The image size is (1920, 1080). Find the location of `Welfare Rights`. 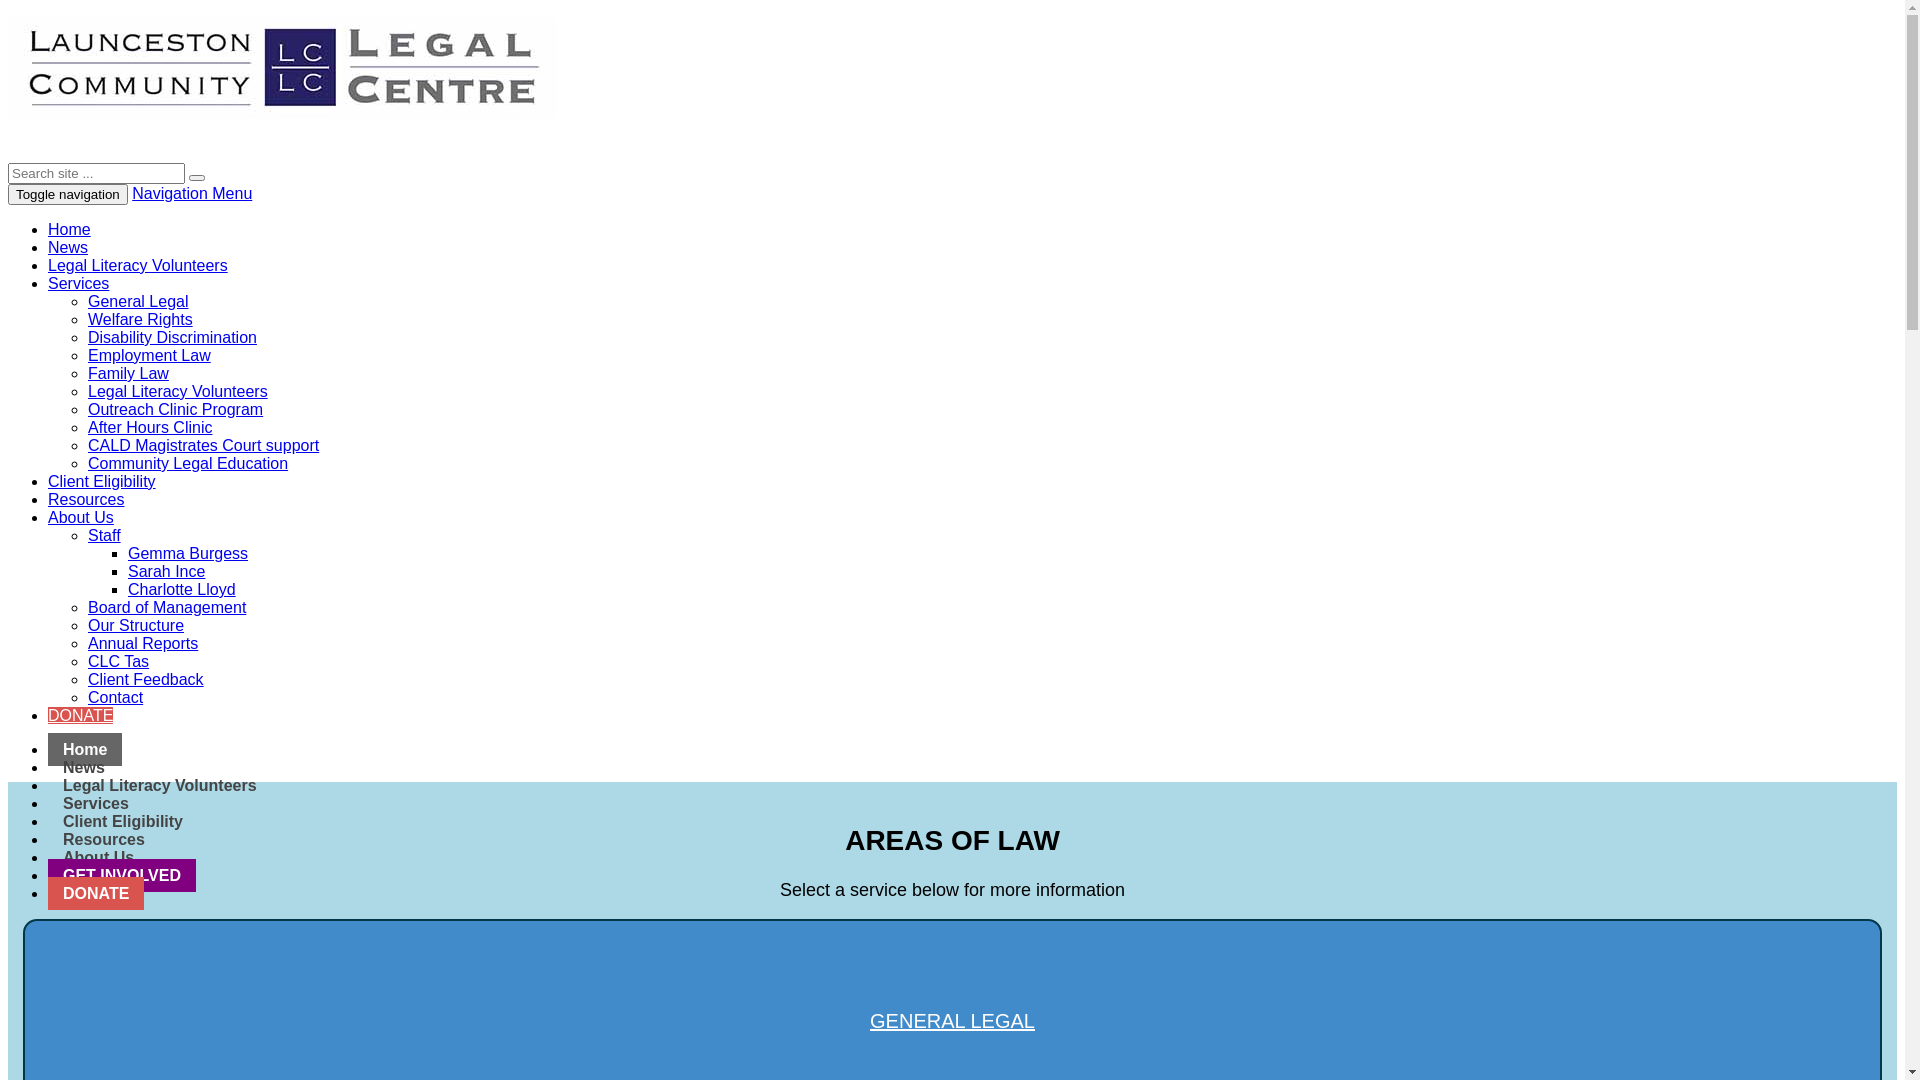

Welfare Rights is located at coordinates (140, 320).